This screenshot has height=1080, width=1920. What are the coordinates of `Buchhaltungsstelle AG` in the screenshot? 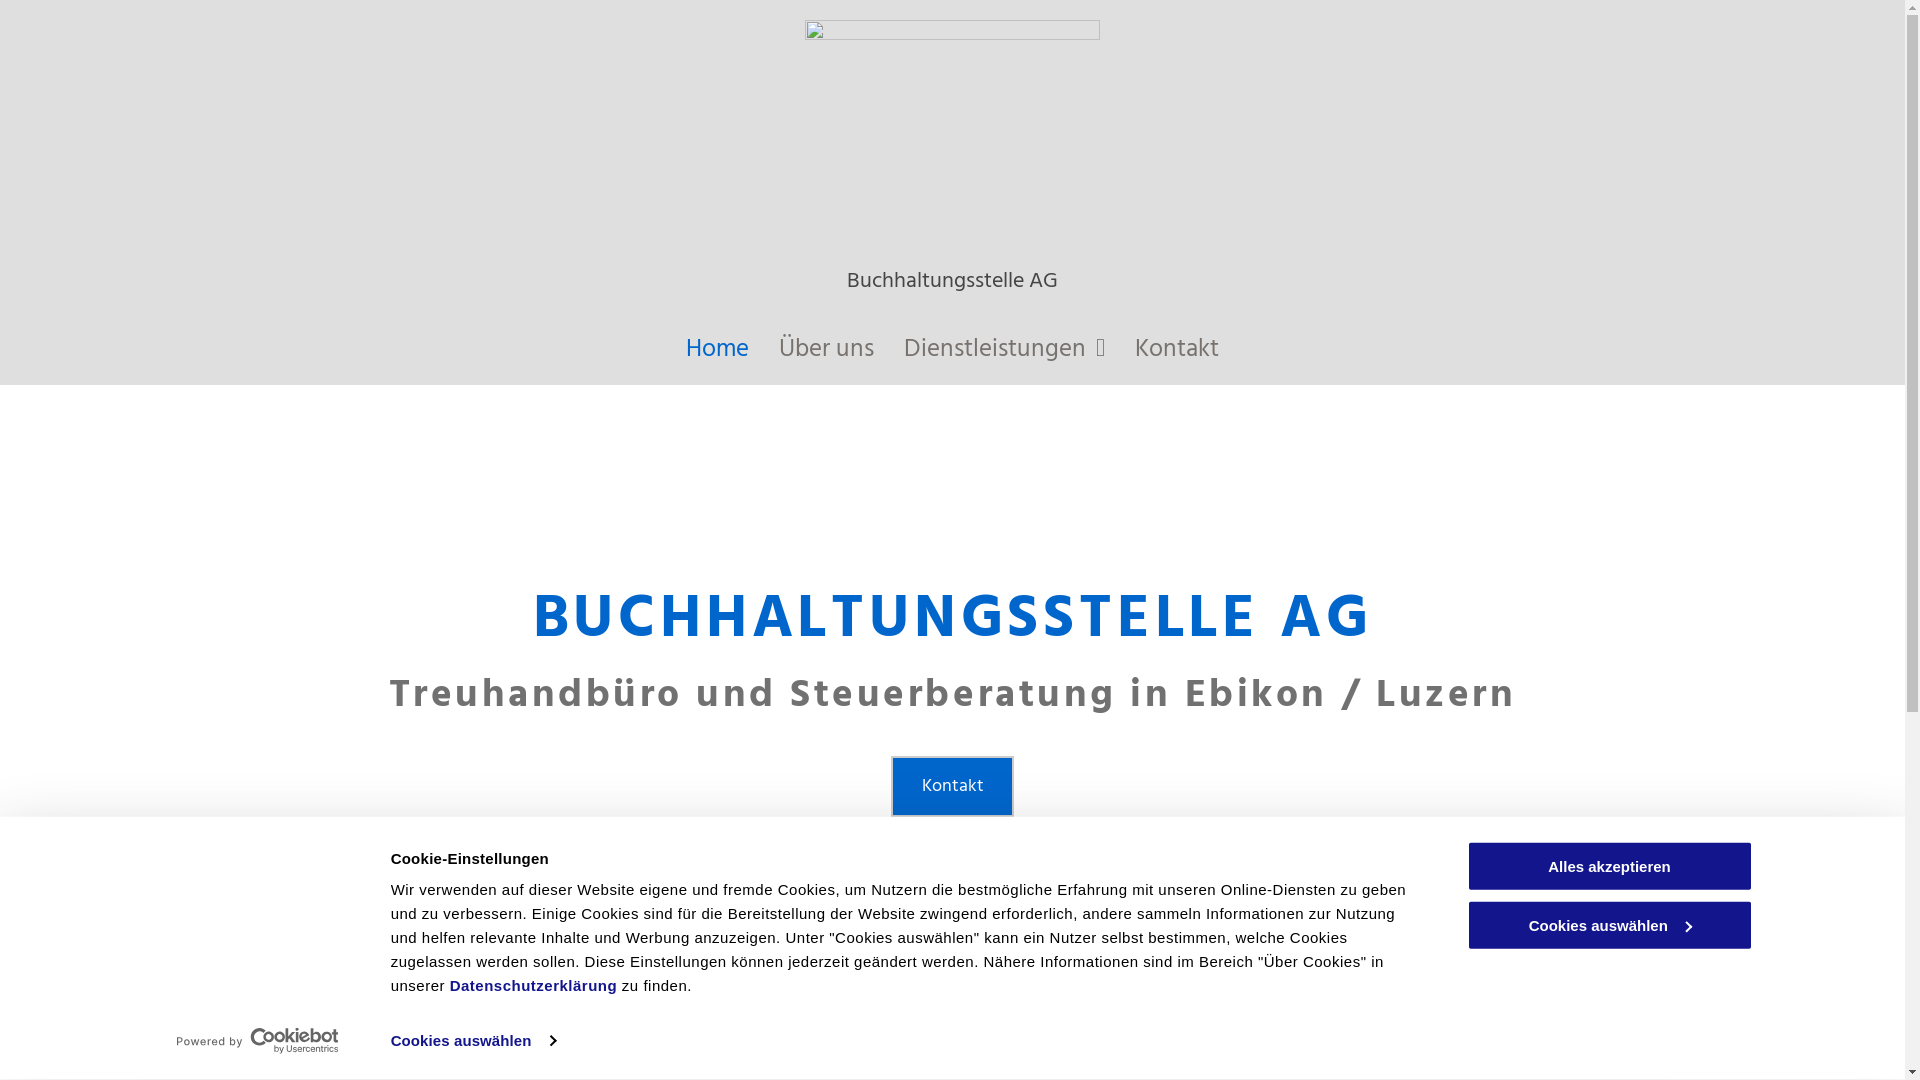 It's located at (952, 282).